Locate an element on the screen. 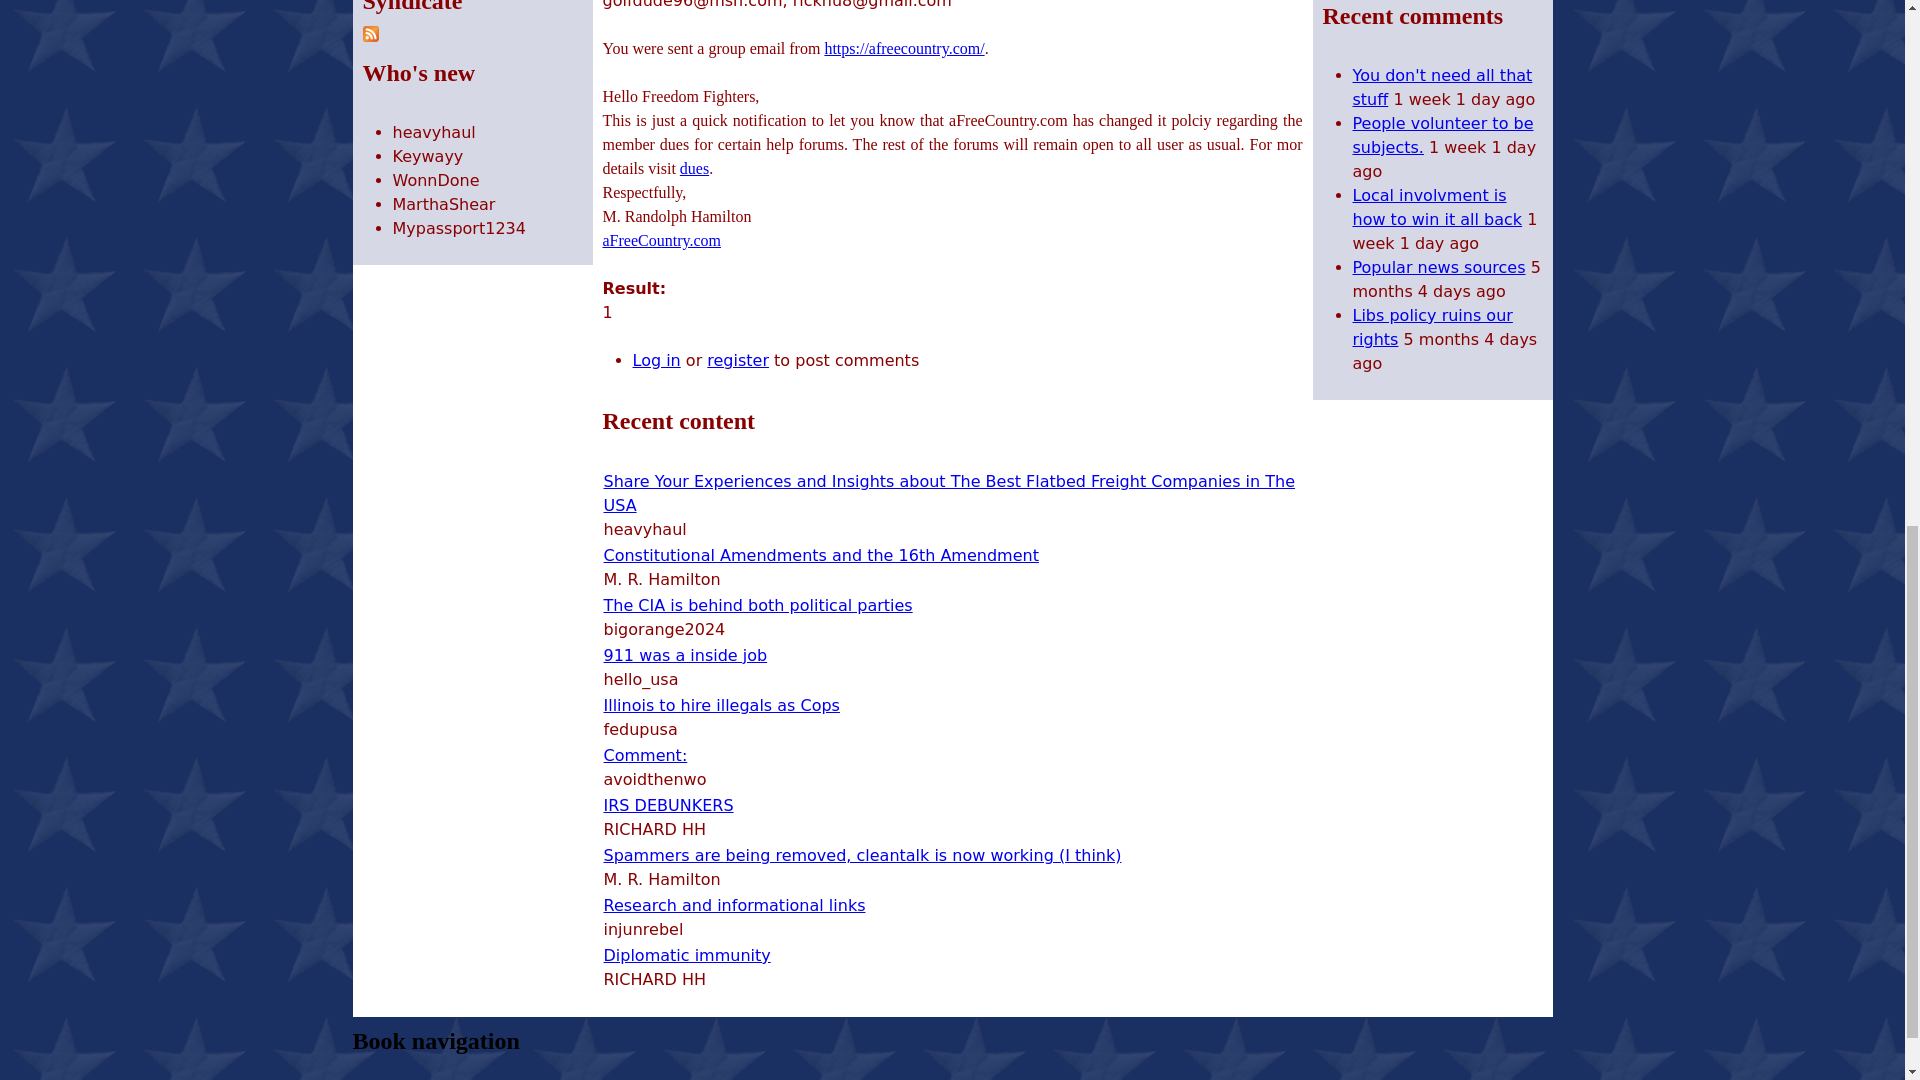 The height and width of the screenshot is (1080, 1920). Log in is located at coordinates (655, 360).